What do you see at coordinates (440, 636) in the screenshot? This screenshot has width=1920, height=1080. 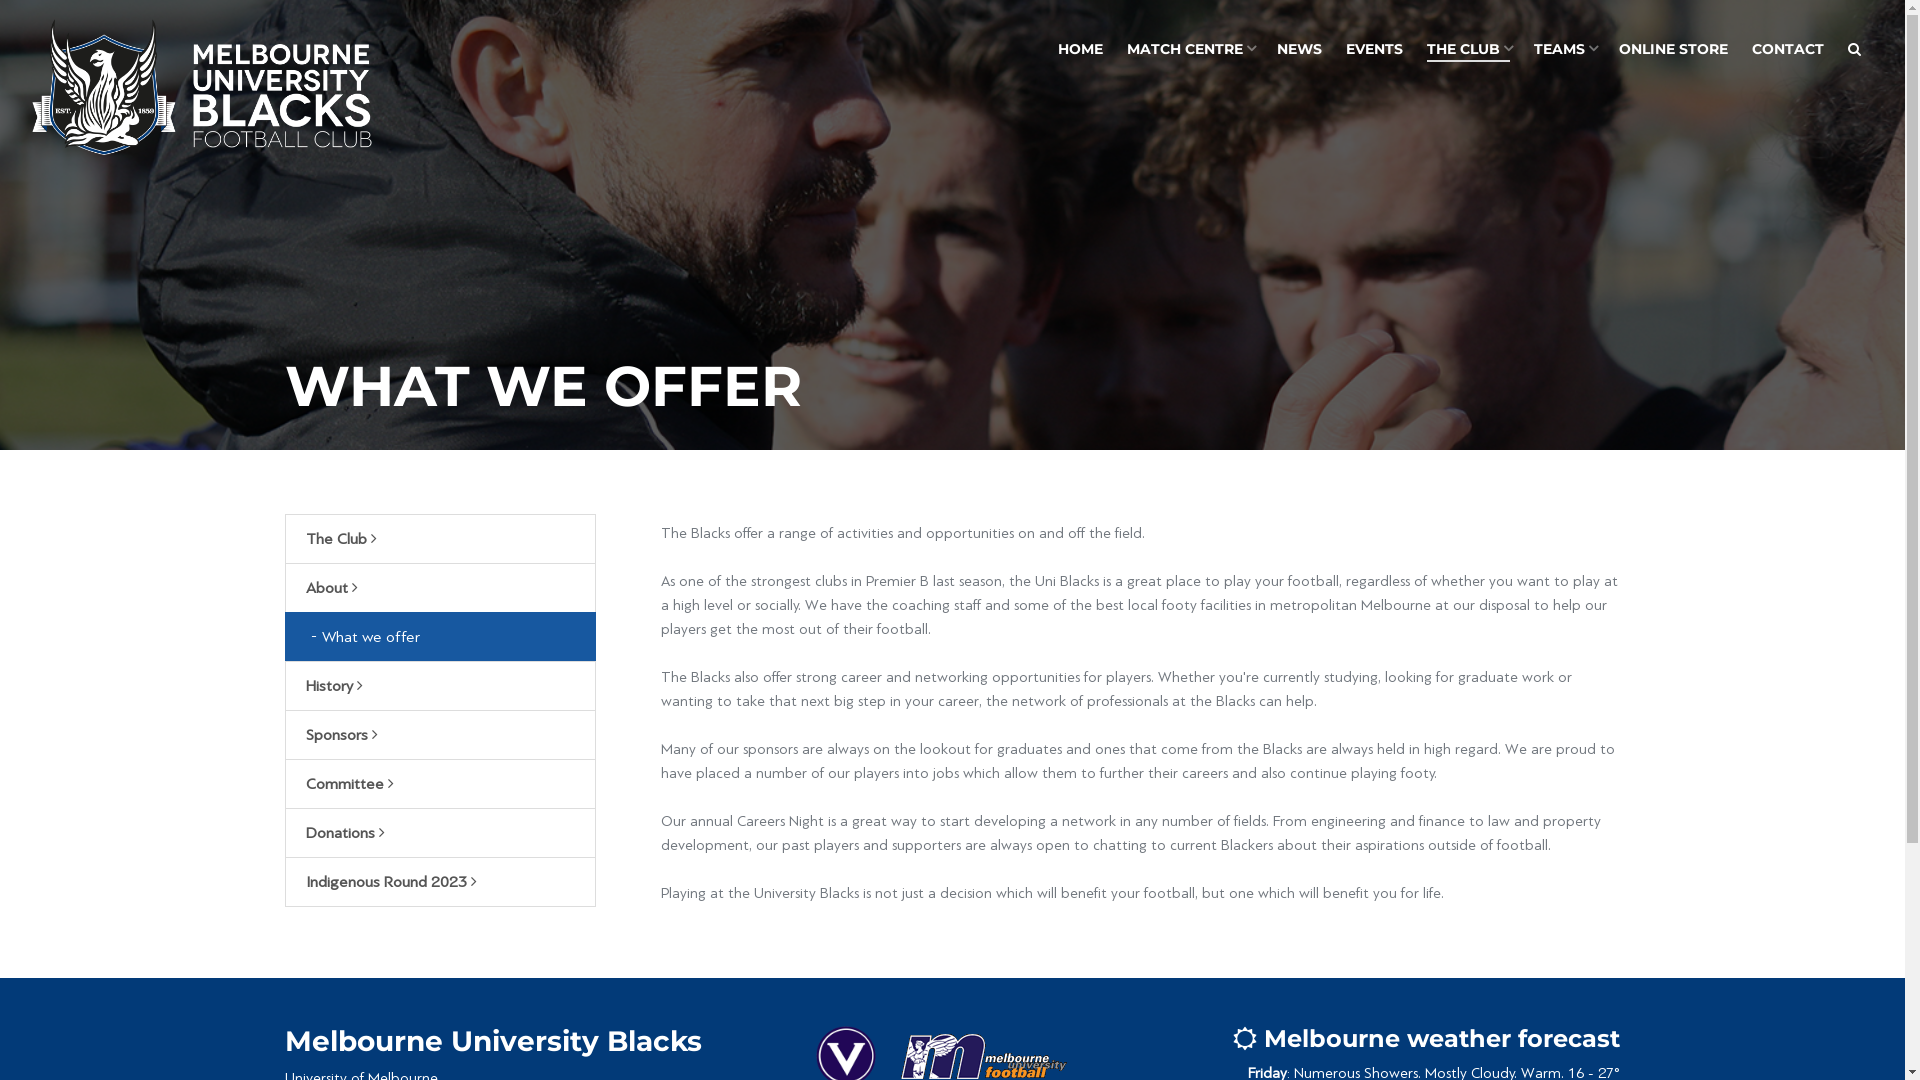 I see `What we offer` at bounding box center [440, 636].